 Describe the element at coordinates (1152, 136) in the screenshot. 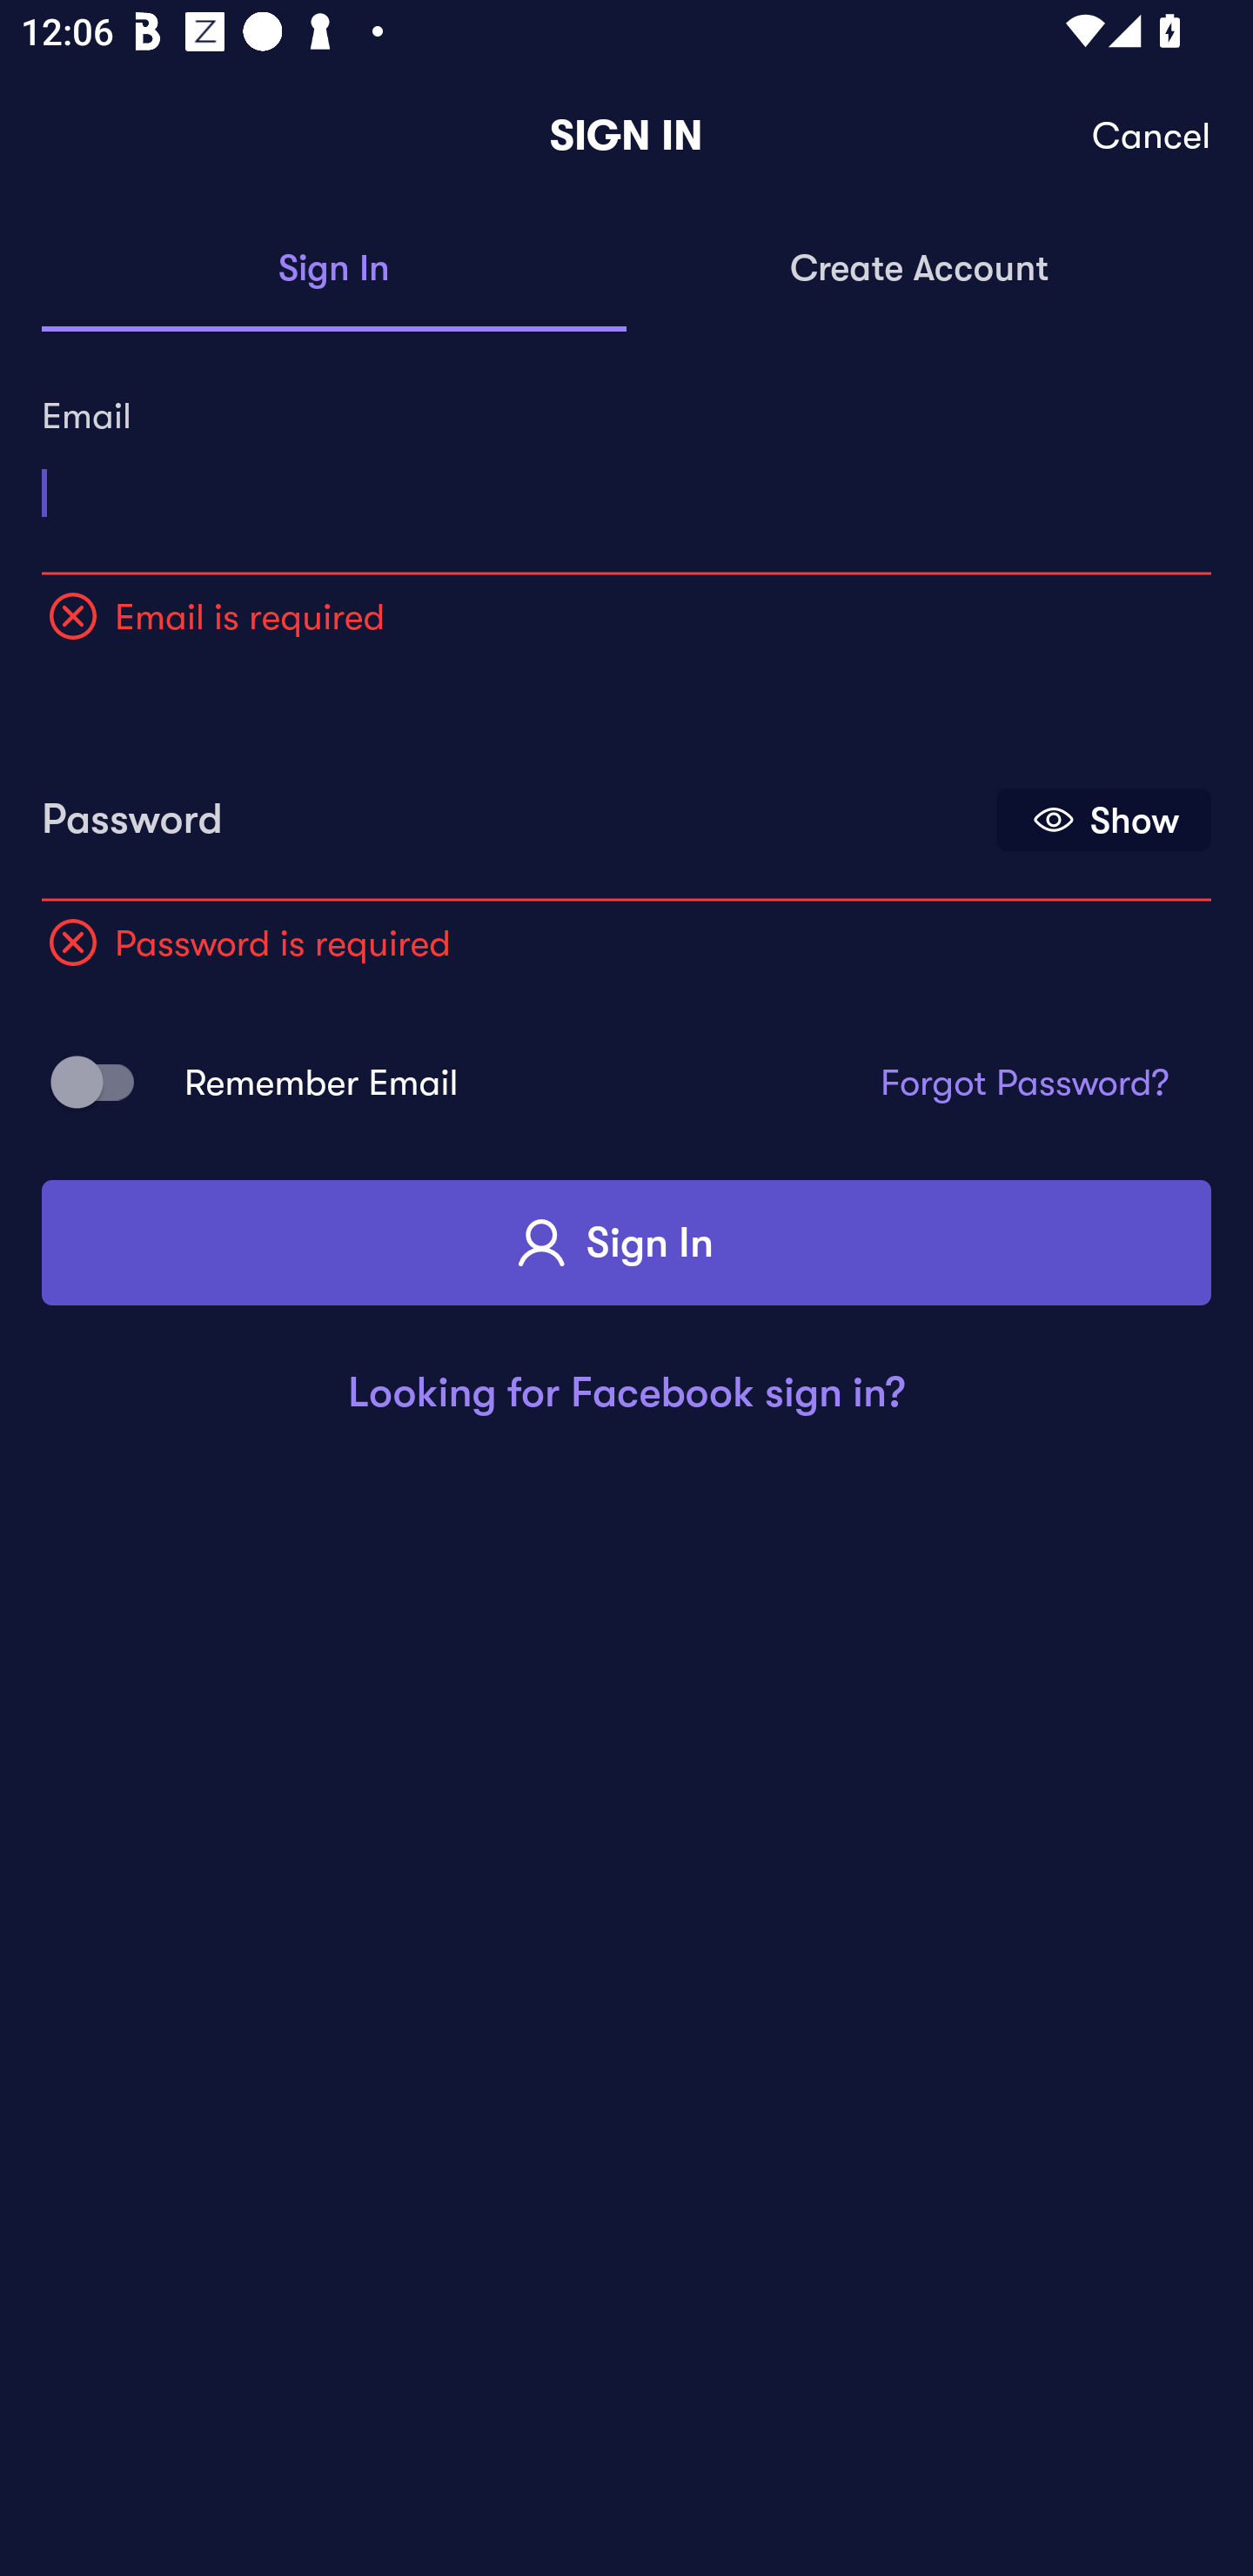

I see `Cancel` at that location.